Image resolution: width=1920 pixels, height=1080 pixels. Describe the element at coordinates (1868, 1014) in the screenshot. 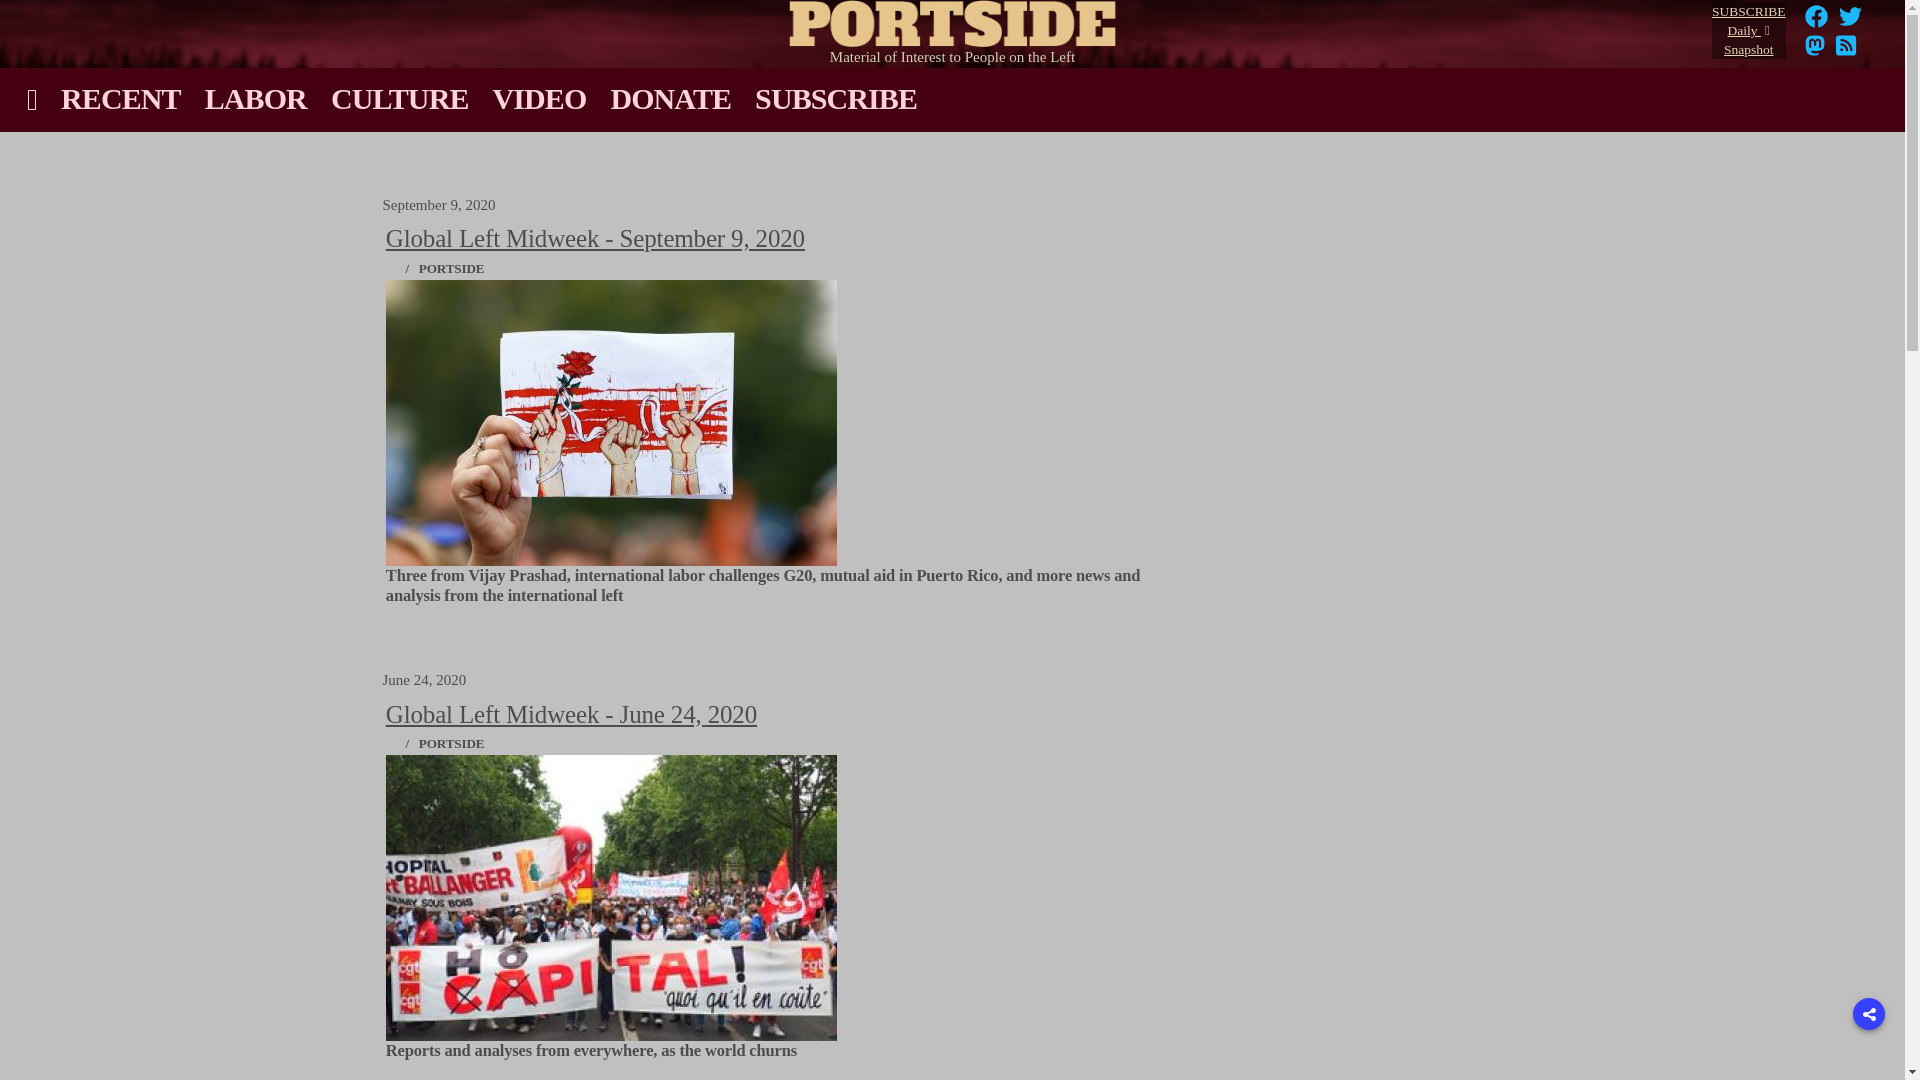

I see `Share` at that location.